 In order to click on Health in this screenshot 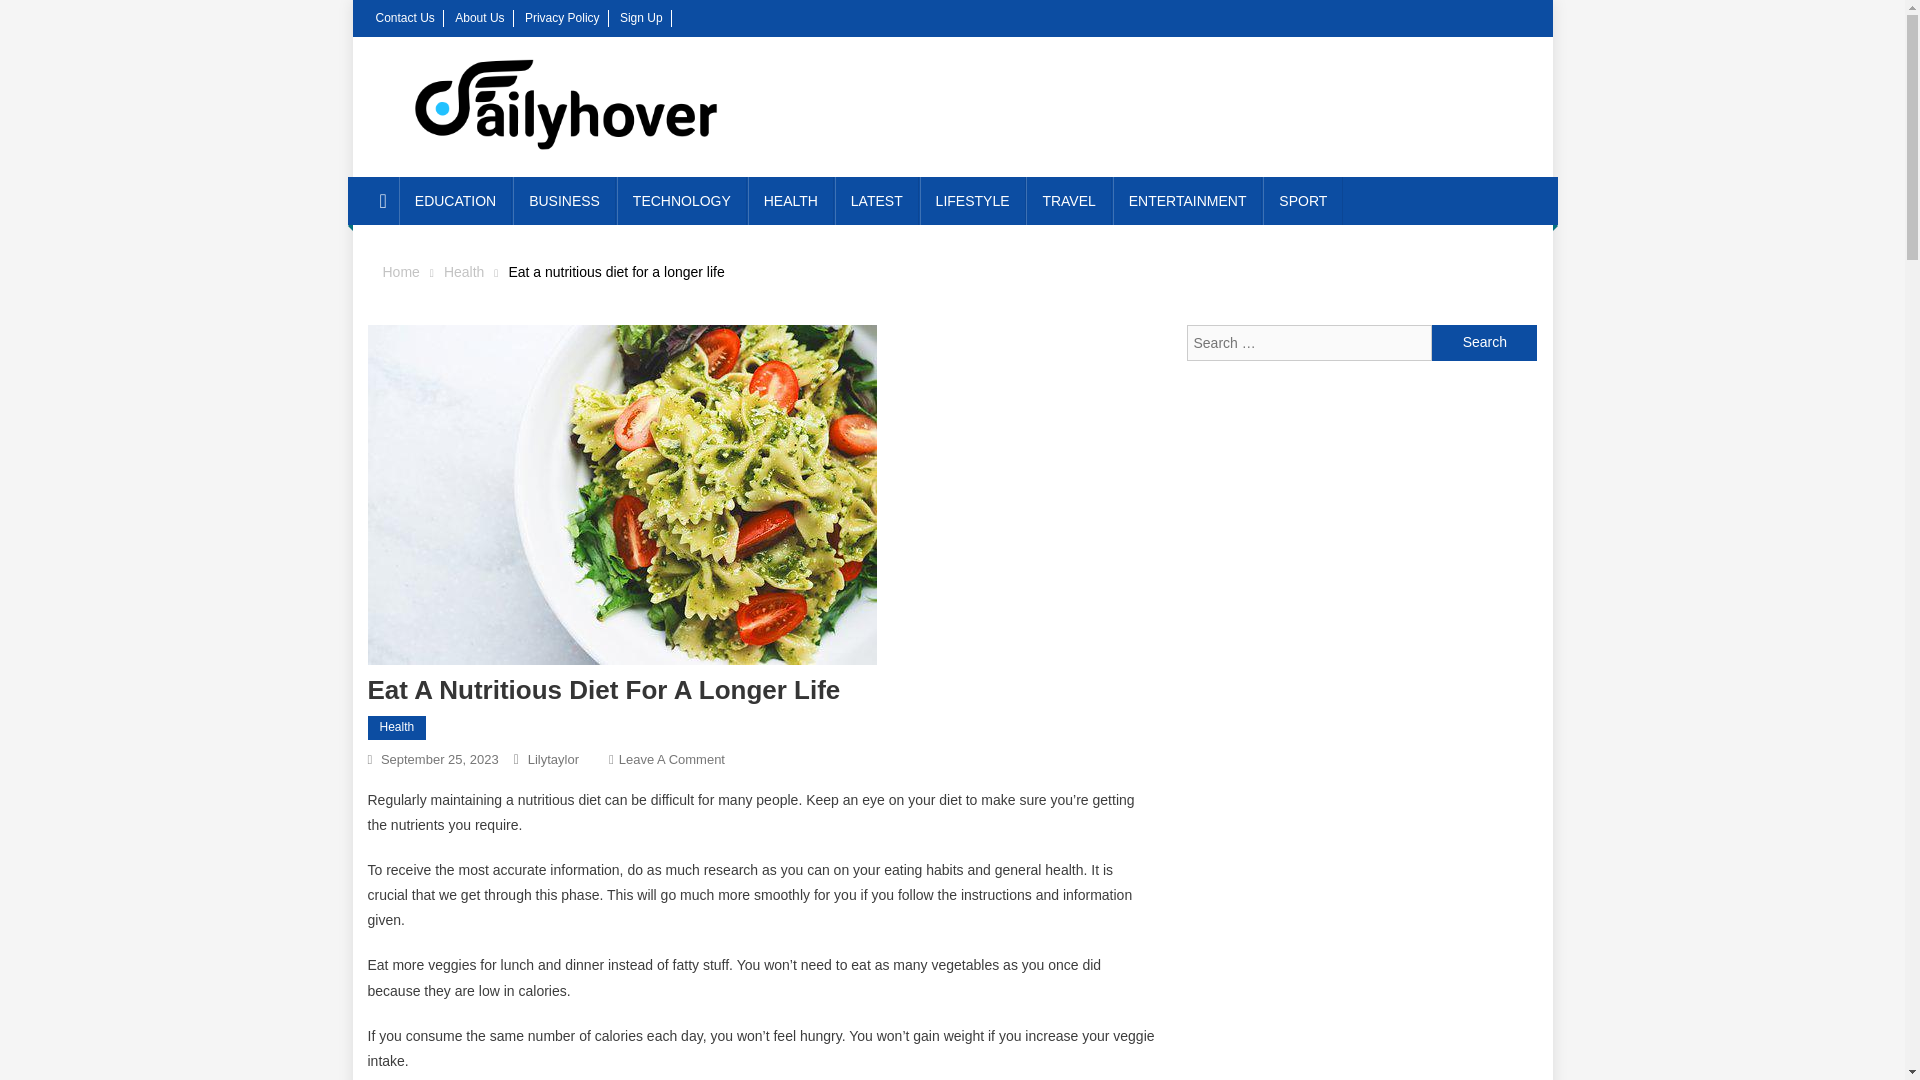, I will do `click(463, 271)`.